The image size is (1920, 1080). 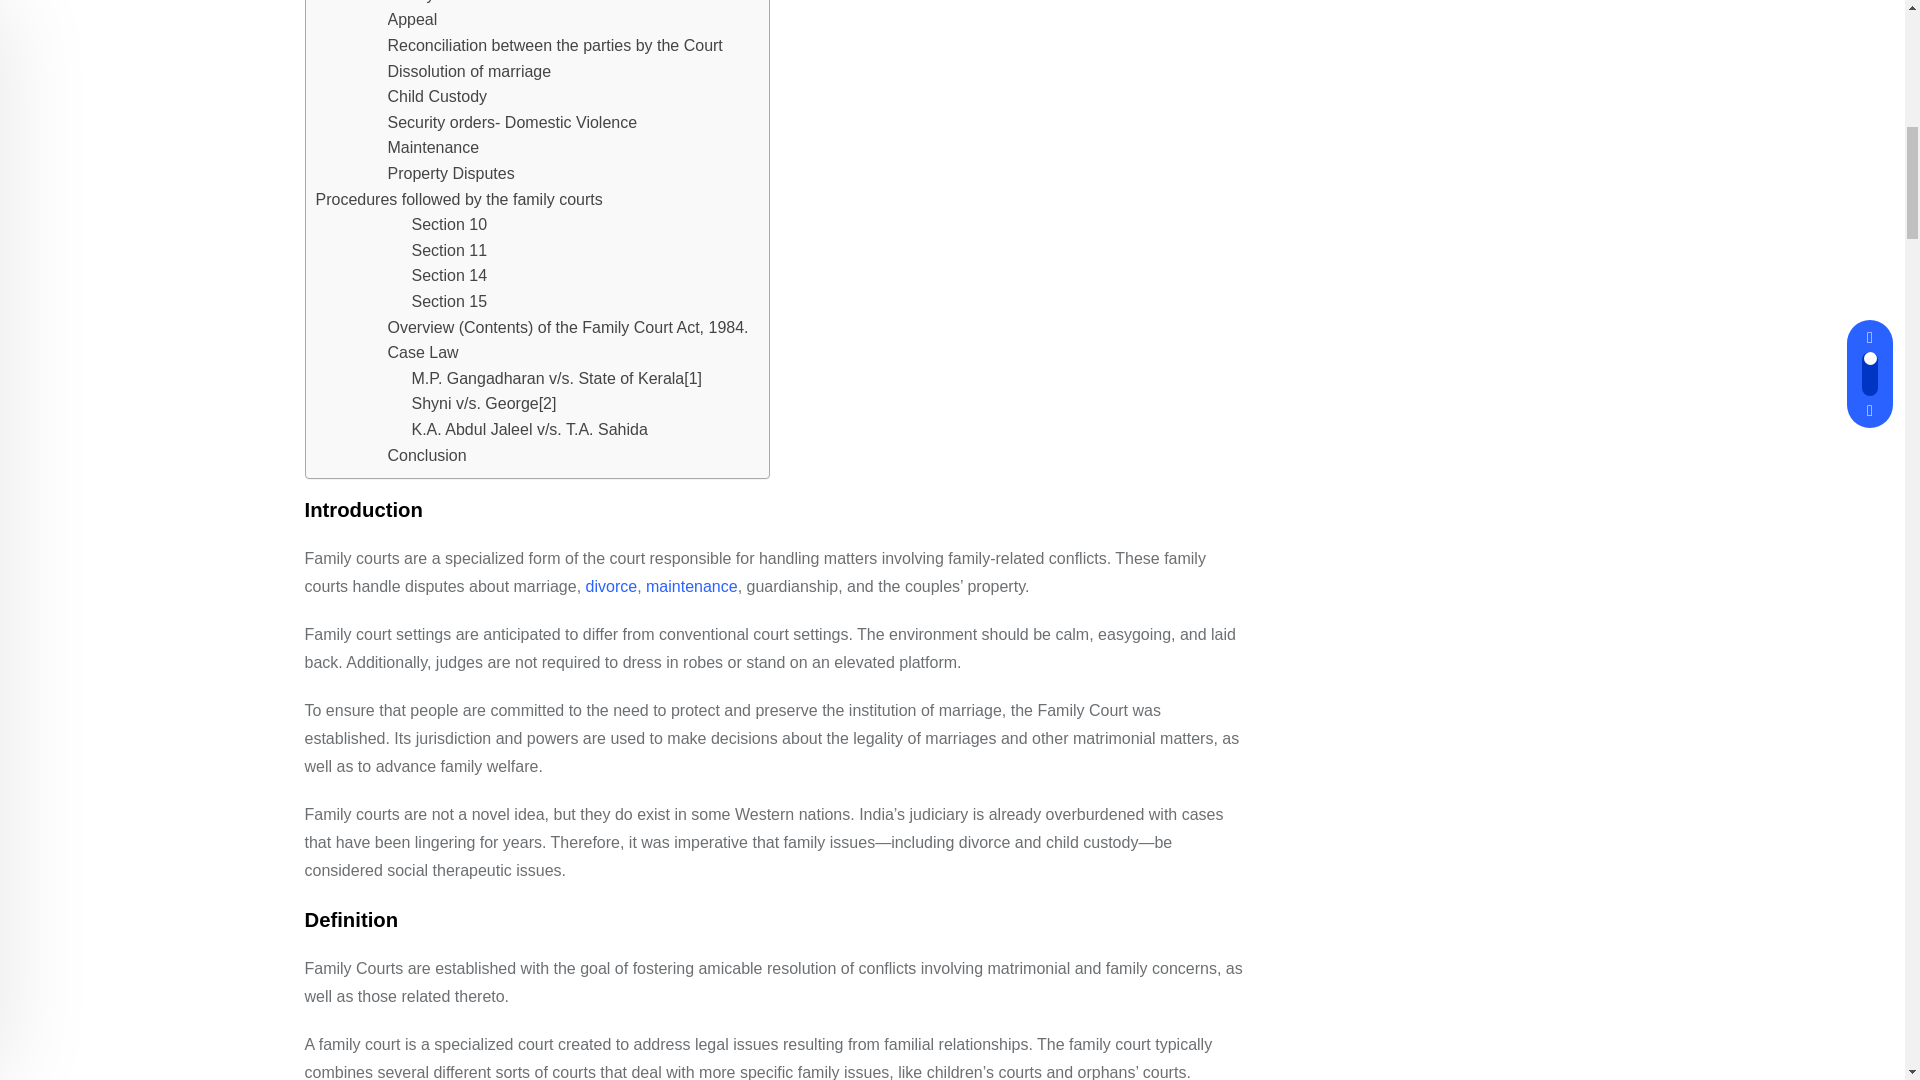 I want to click on Appeal, so click(x=412, y=20).